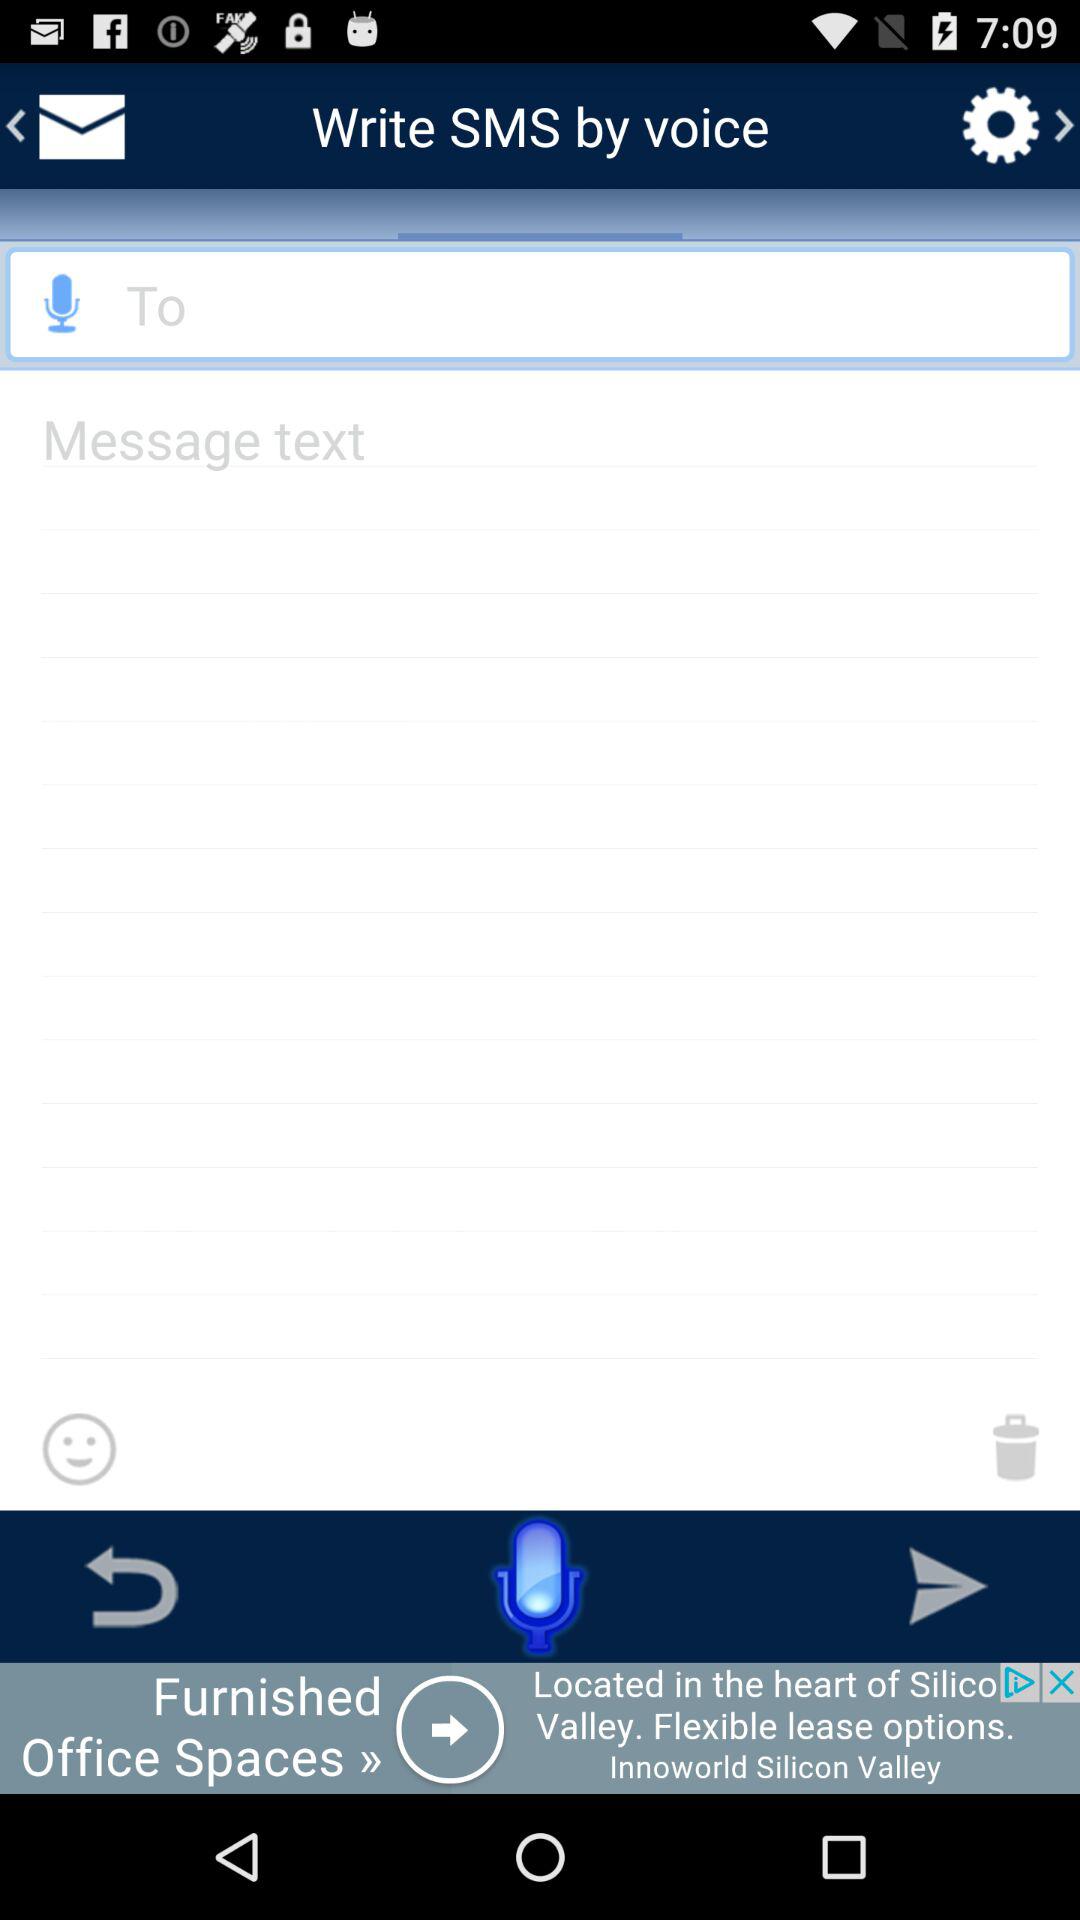 The width and height of the screenshot is (1080, 1920). Describe the element at coordinates (1001, 125) in the screenshot. I see `go to settings` at that location.